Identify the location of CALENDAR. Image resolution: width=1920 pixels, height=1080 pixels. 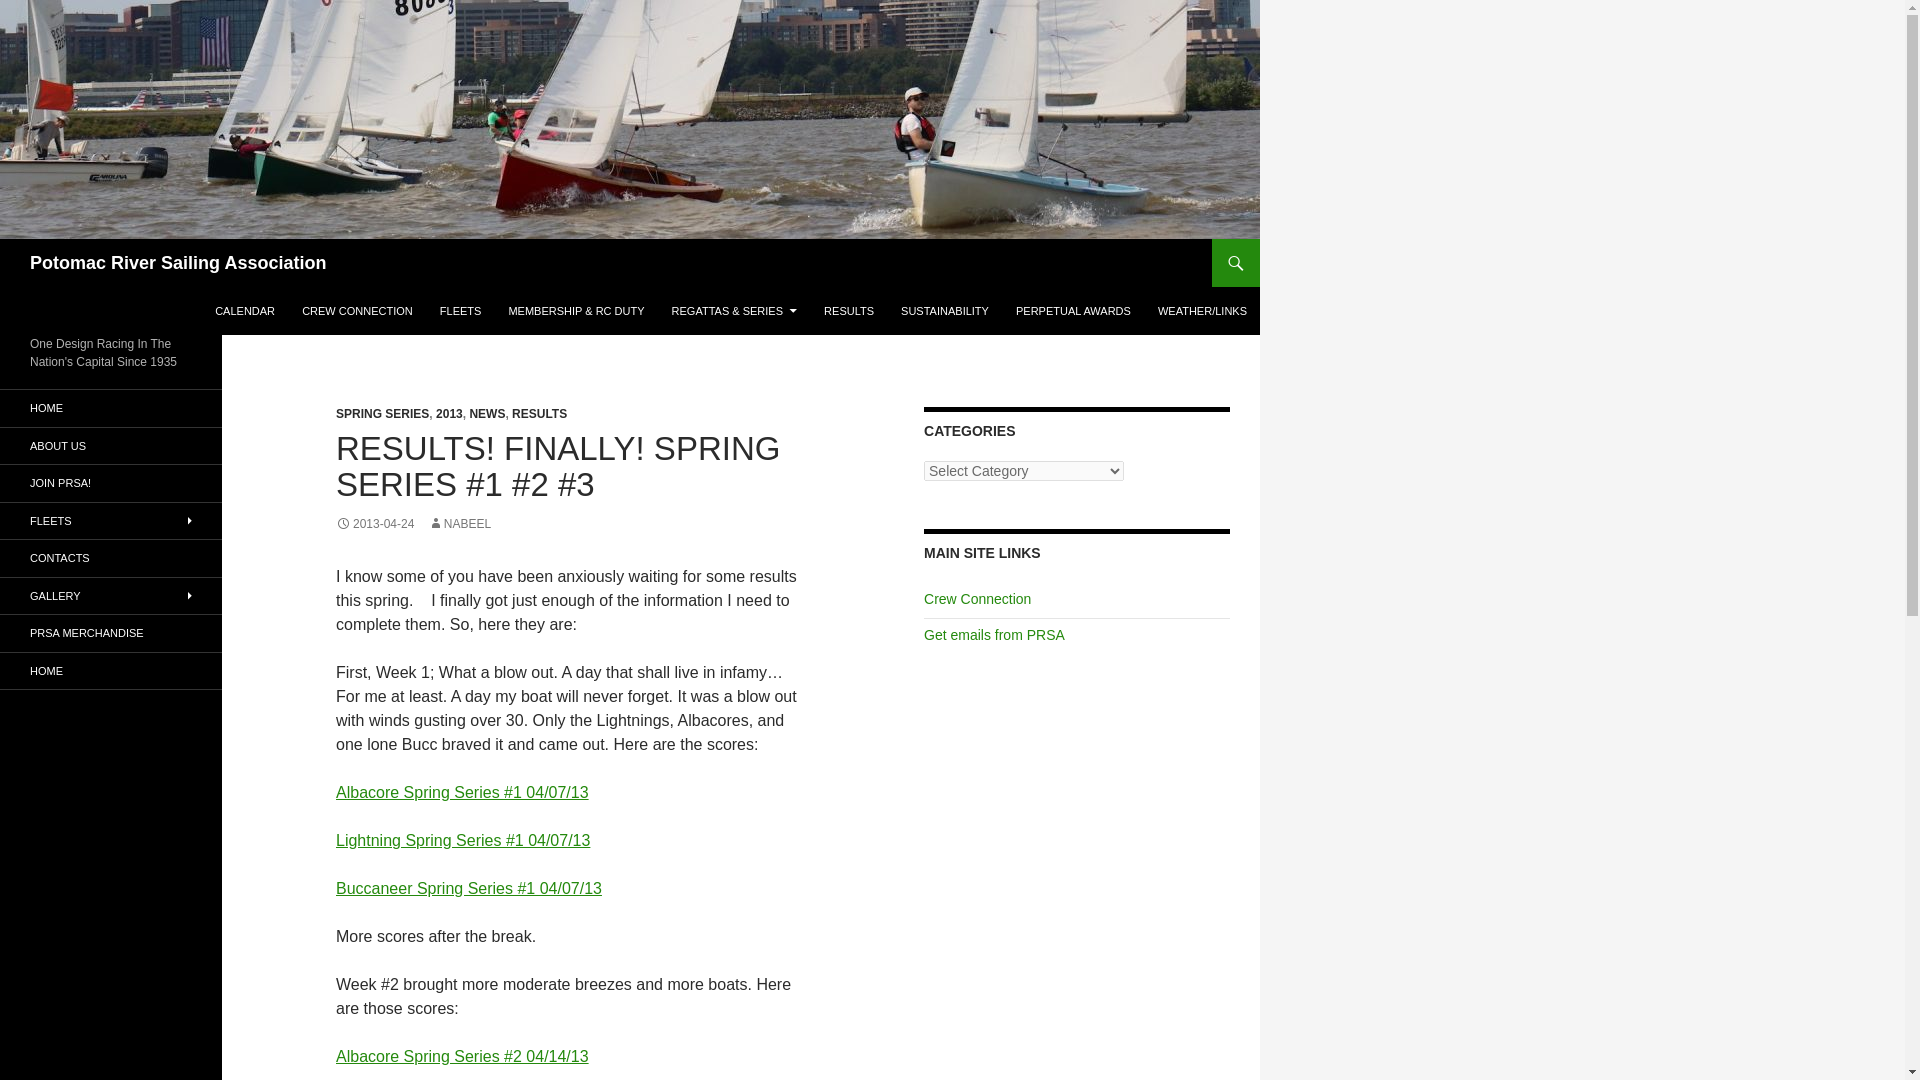
(244, 310).